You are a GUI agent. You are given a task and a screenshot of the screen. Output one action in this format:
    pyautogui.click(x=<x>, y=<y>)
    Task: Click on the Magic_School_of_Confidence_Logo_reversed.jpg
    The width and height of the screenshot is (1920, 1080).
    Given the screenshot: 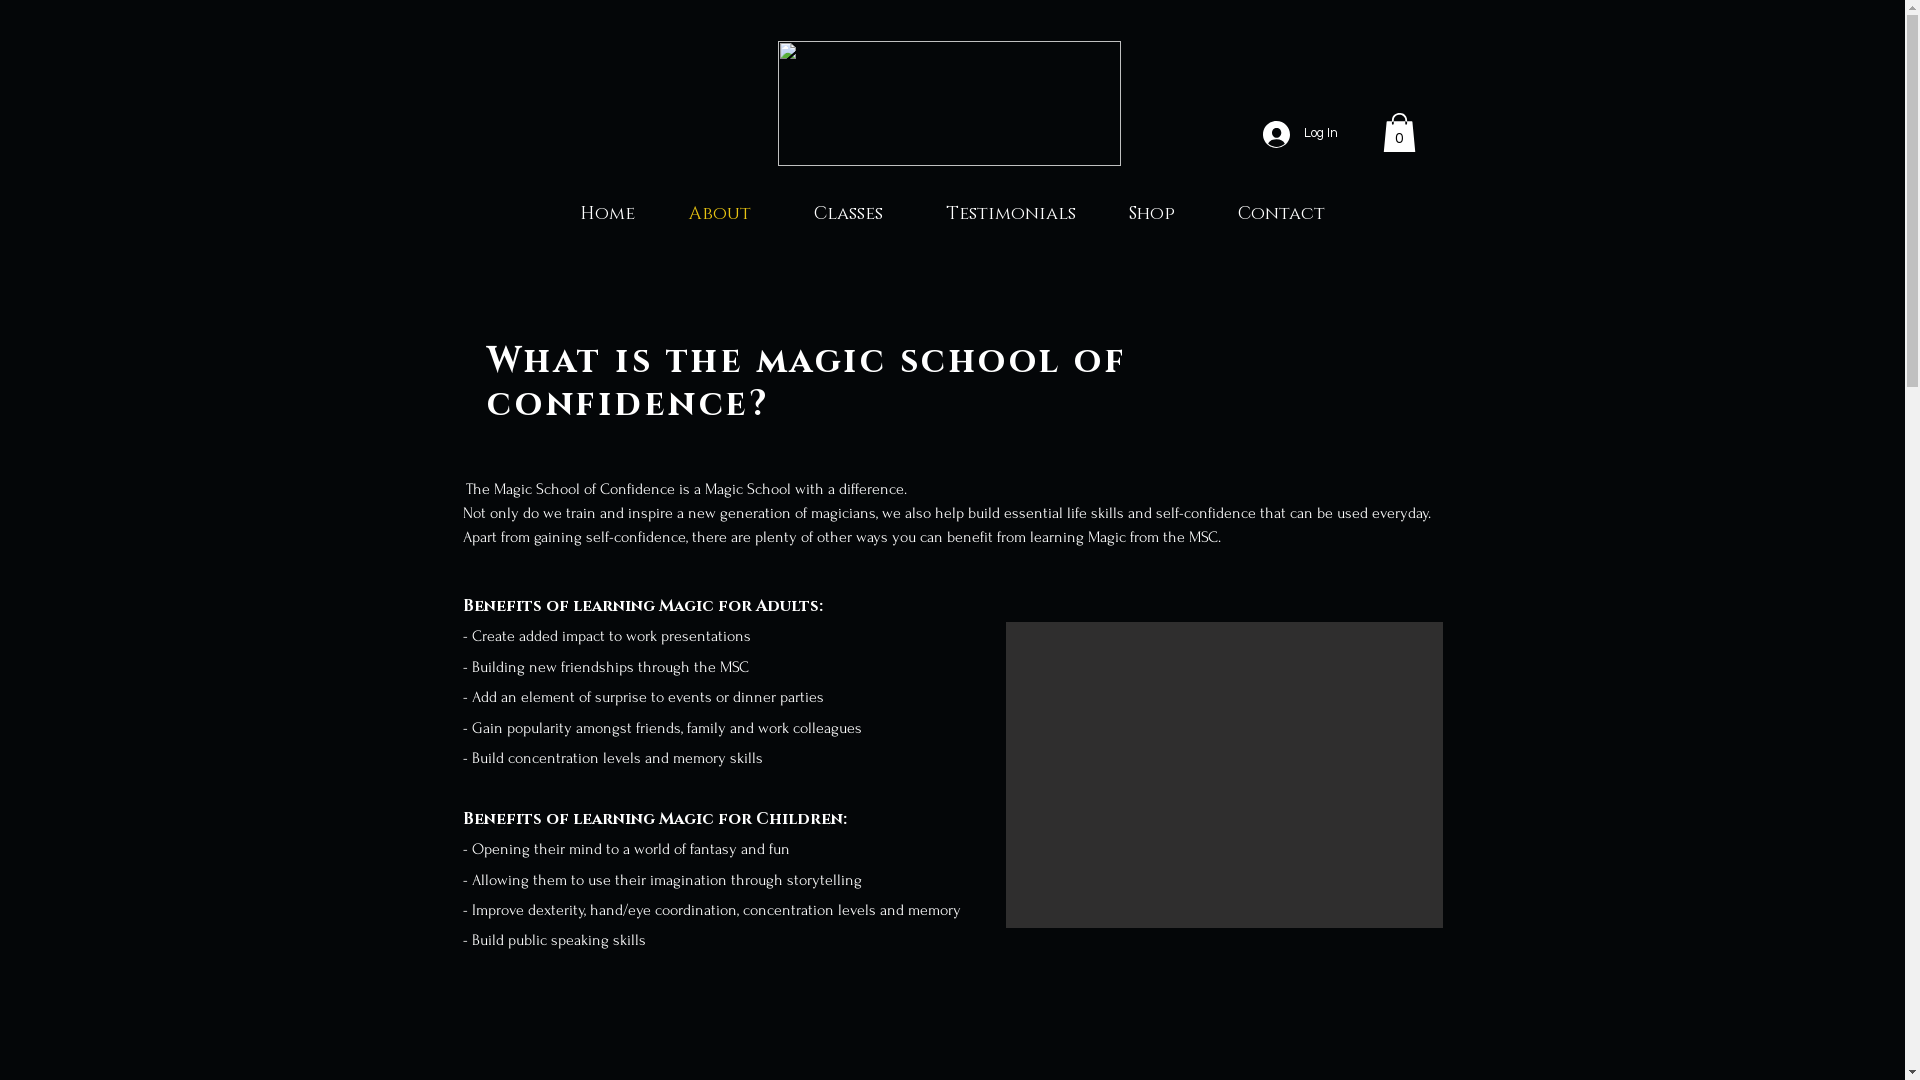 What is the action you would take?
    pyautogui.click(x=950, y=104)
    